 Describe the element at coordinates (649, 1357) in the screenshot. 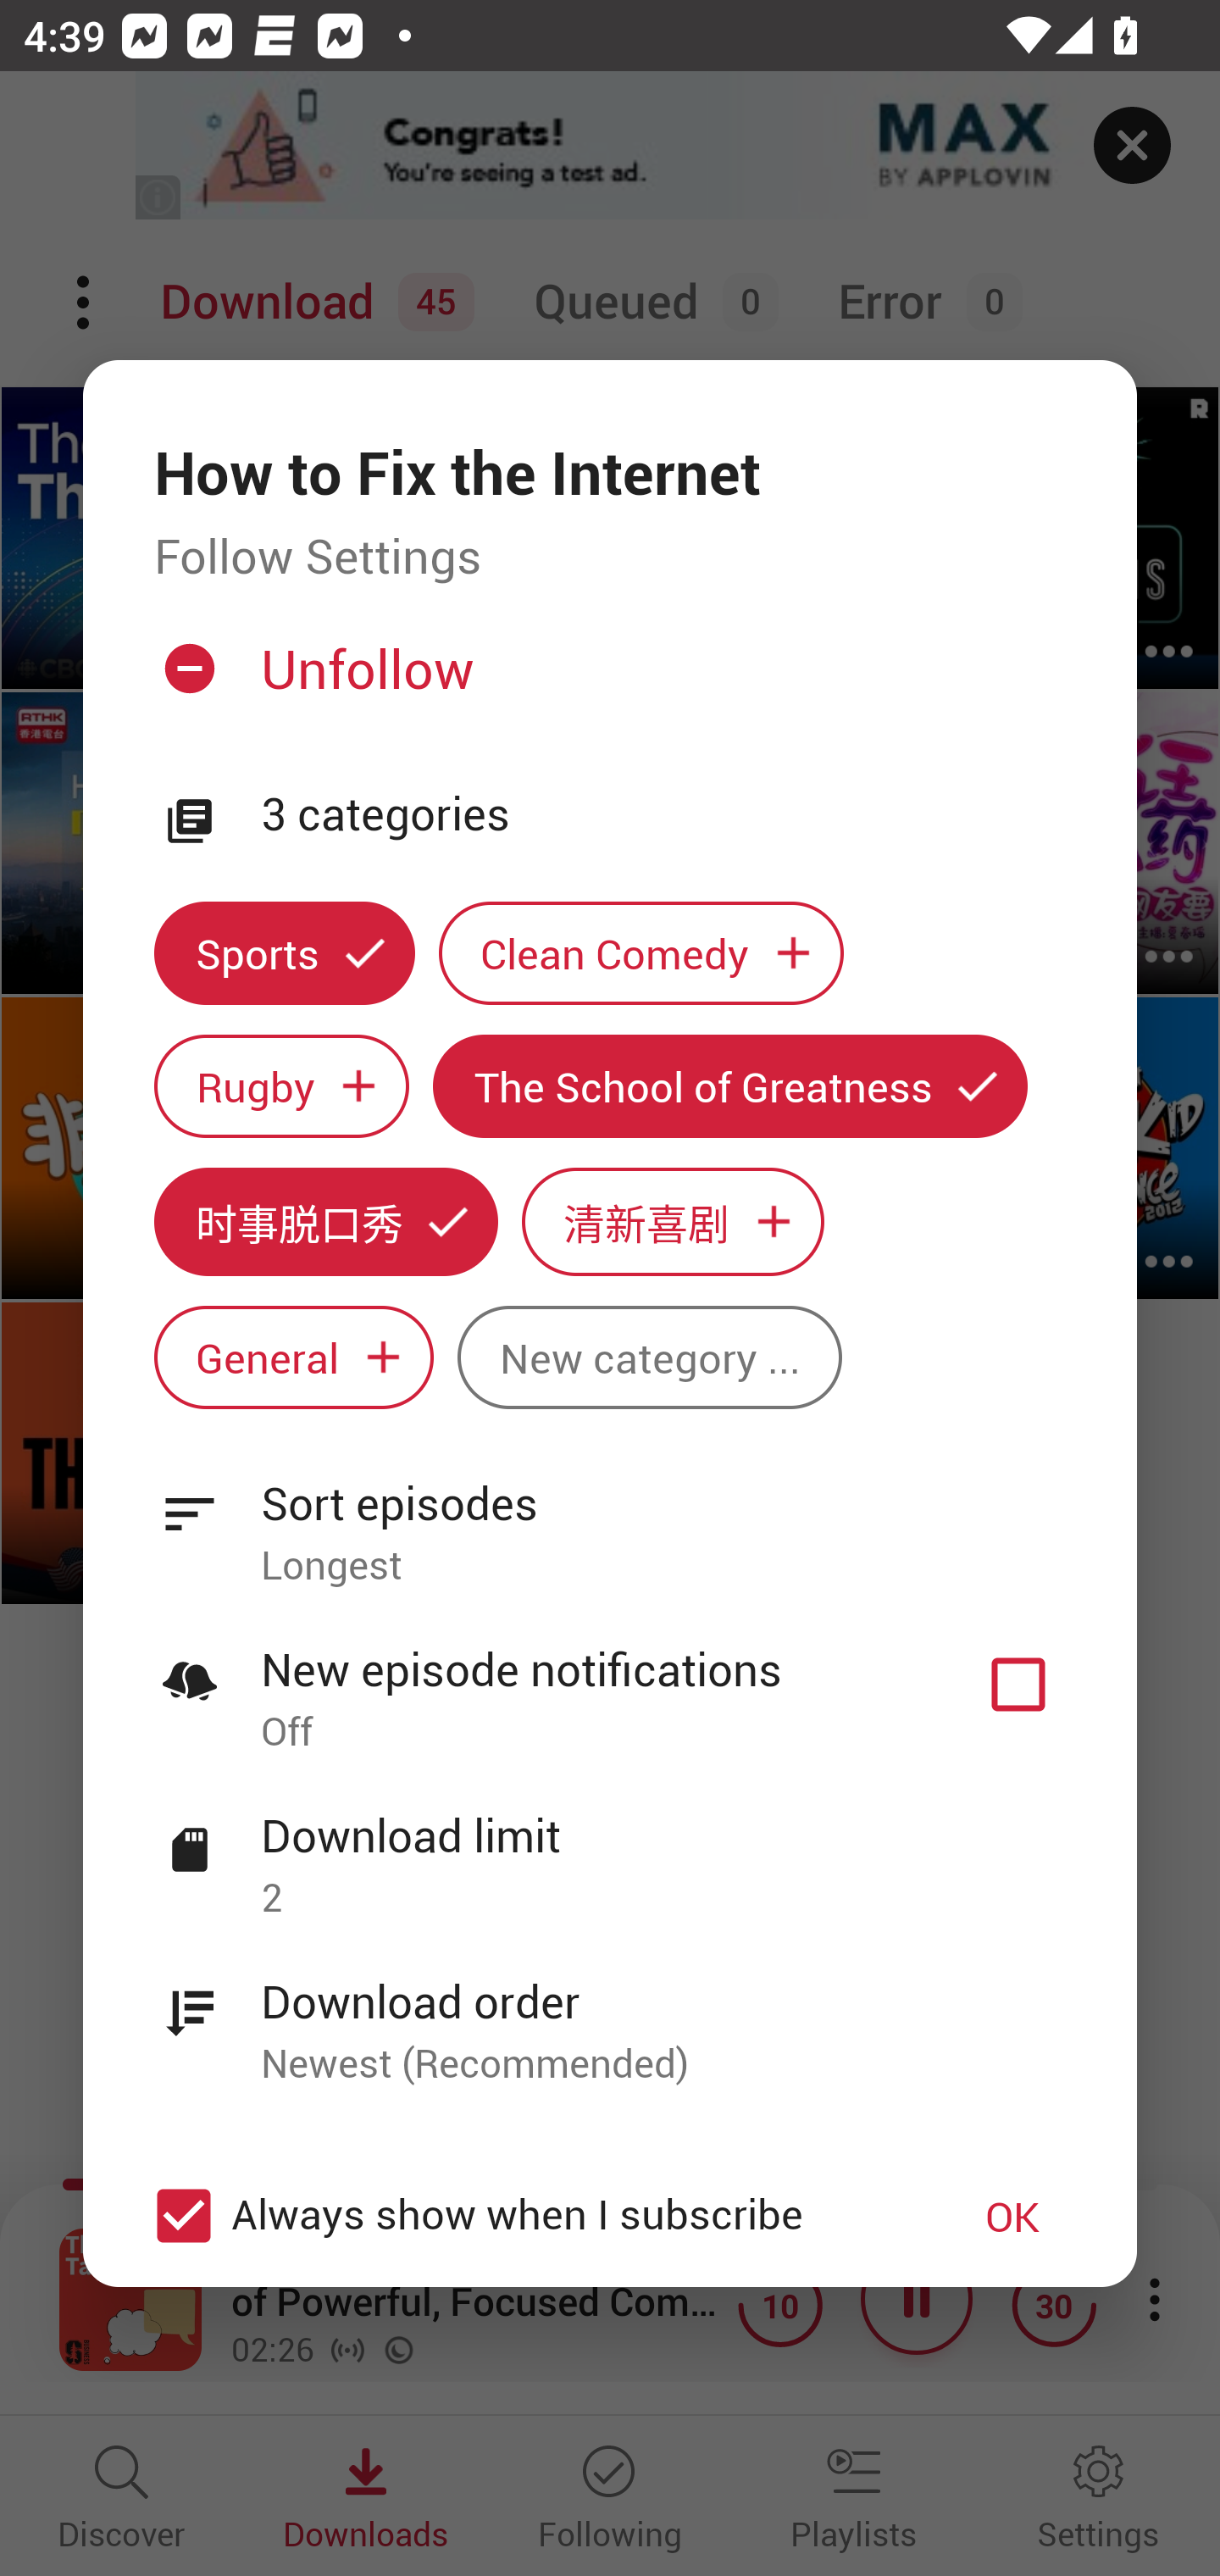

I see `New category ...` at that location.